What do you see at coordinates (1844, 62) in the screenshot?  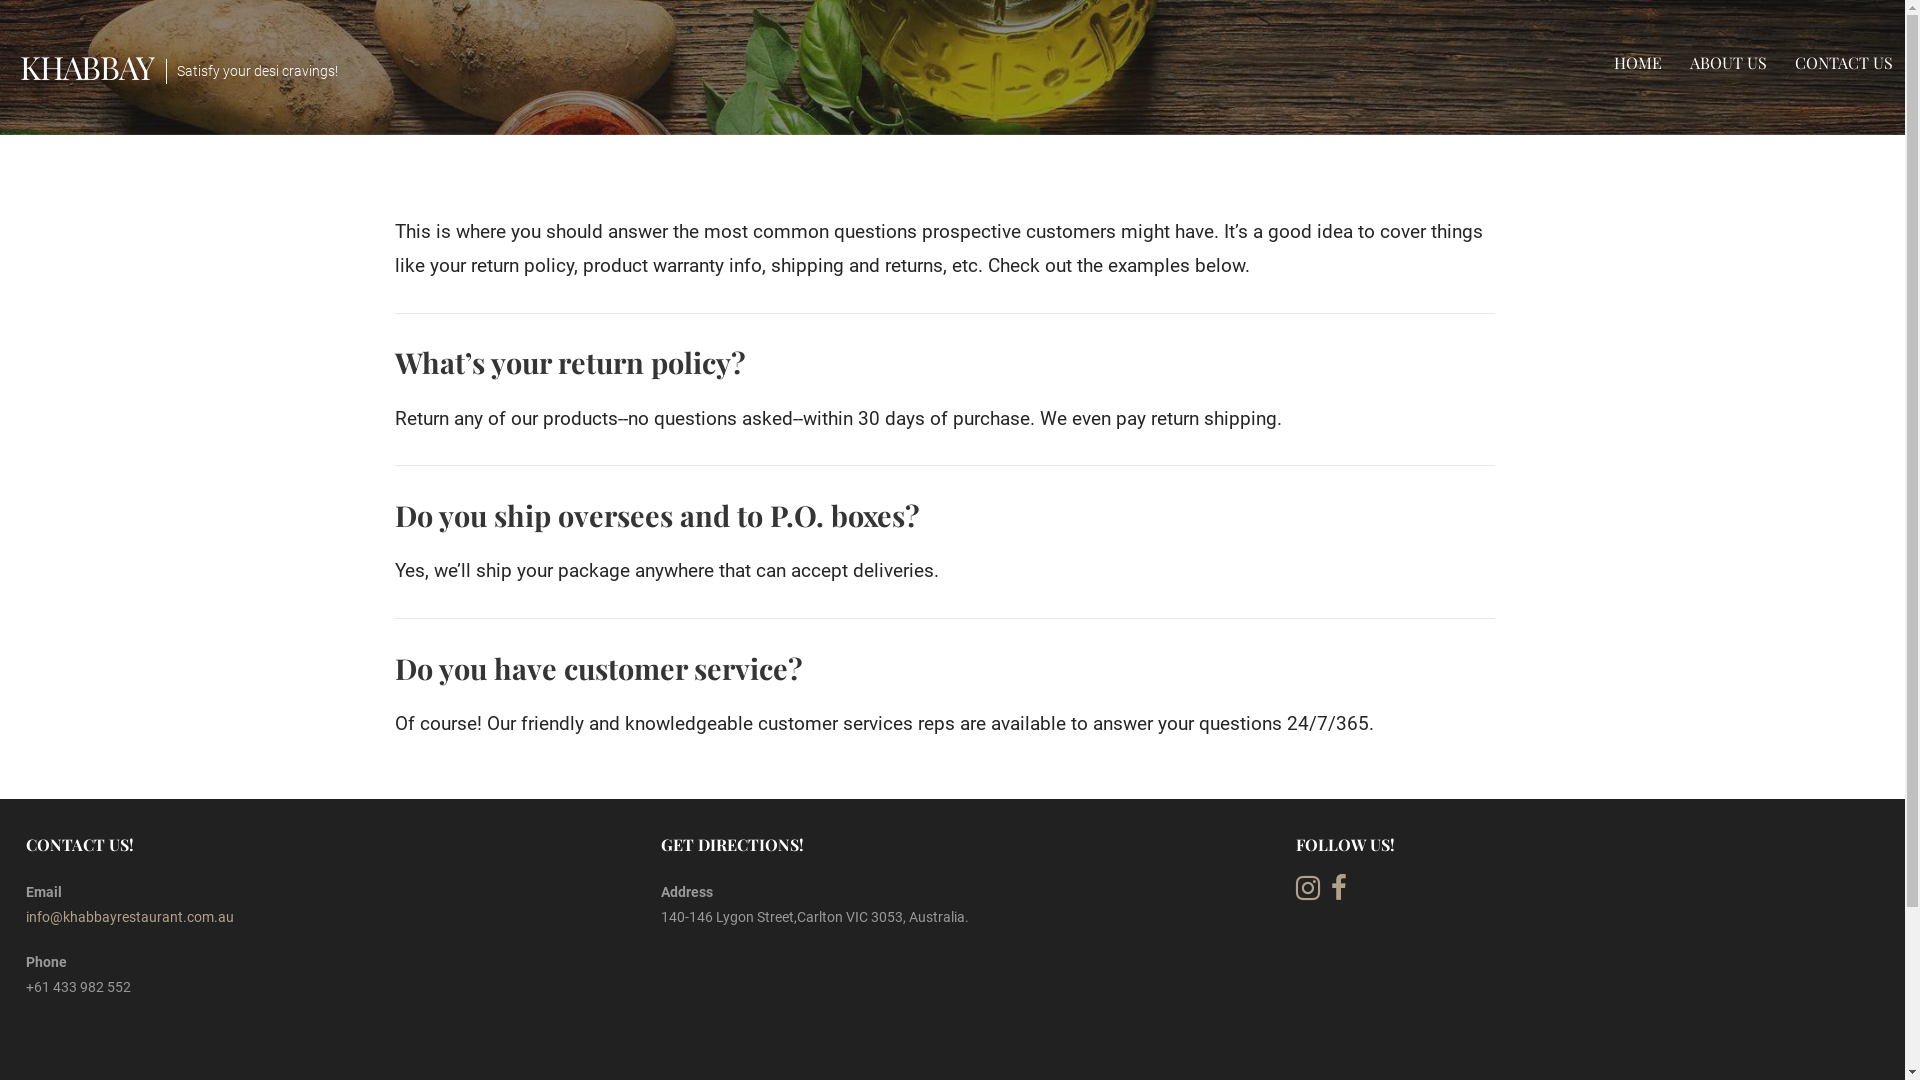 I see `CONTACT US` at bounding box center [1844, 62].